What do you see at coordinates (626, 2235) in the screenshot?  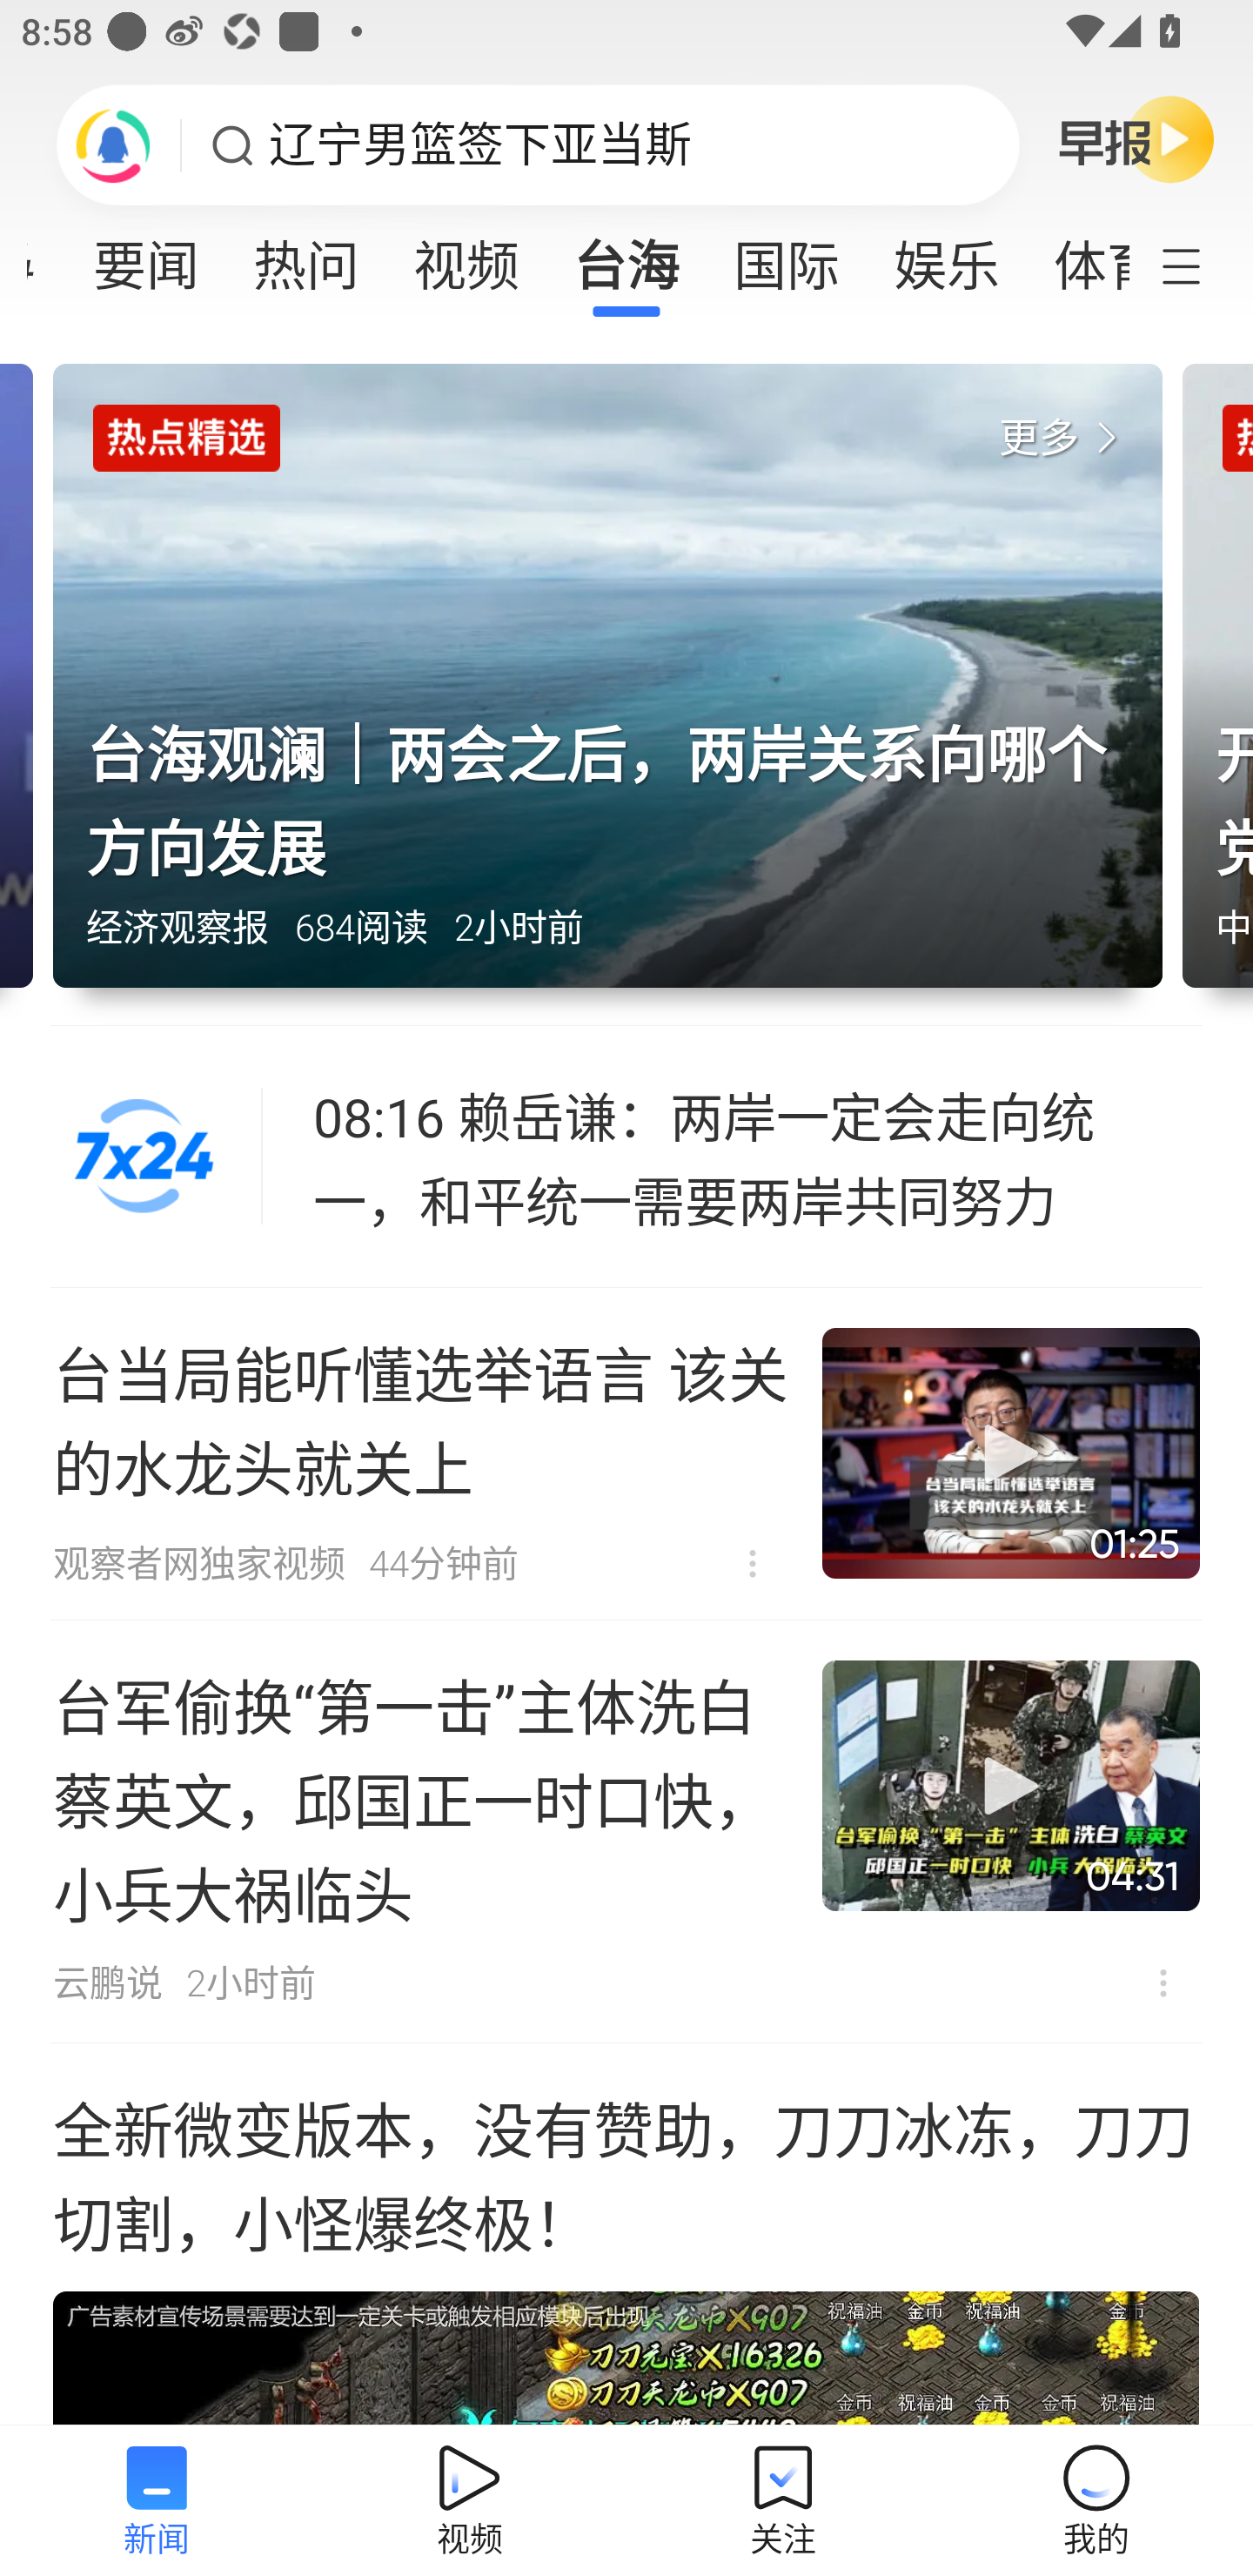 I see `全新微变版本，没有赞助，刀刀冰冻，刀刀切割，小怪爆终极！` at bounding box center [626, 2235].